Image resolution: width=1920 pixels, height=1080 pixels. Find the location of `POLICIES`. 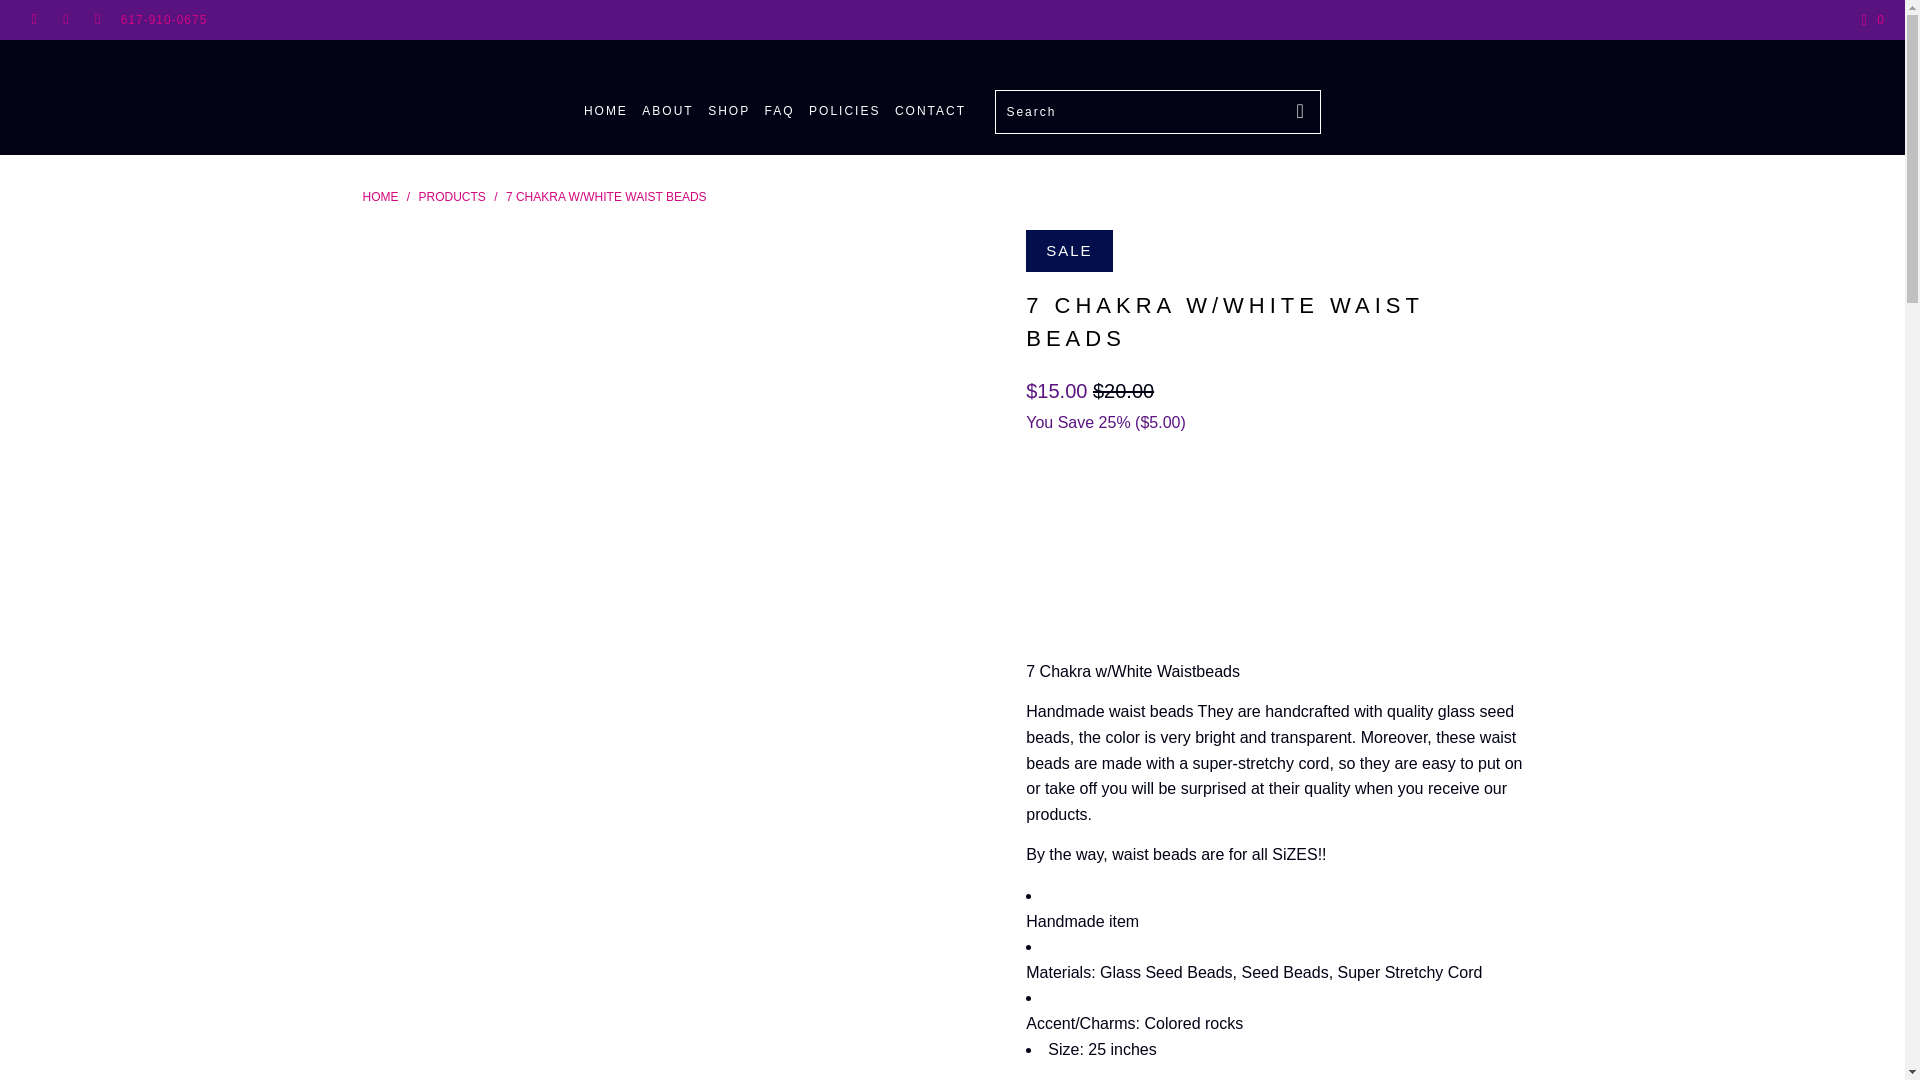

POLICIES is located at coordinates (844, 112).